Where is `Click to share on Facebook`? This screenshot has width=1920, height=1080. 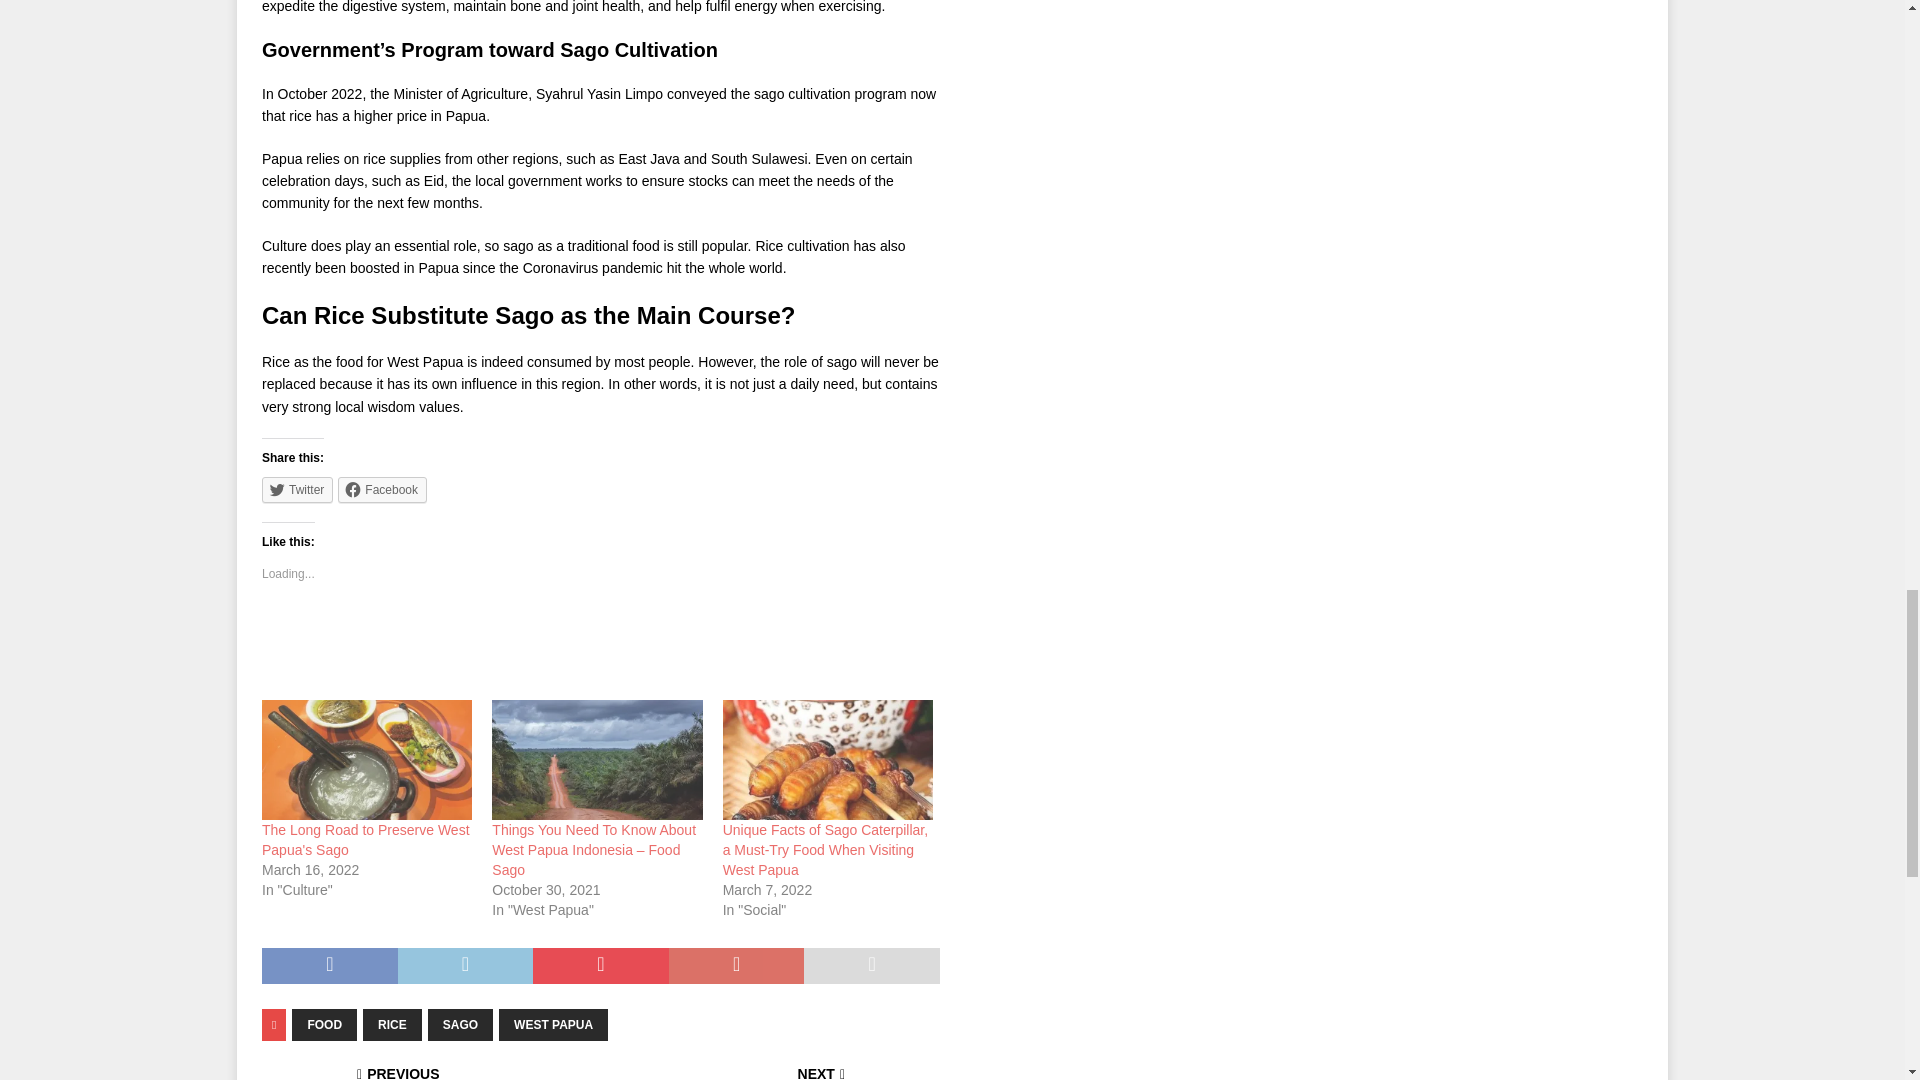
Click to share on Facebook is located at coordinates (382, 490).